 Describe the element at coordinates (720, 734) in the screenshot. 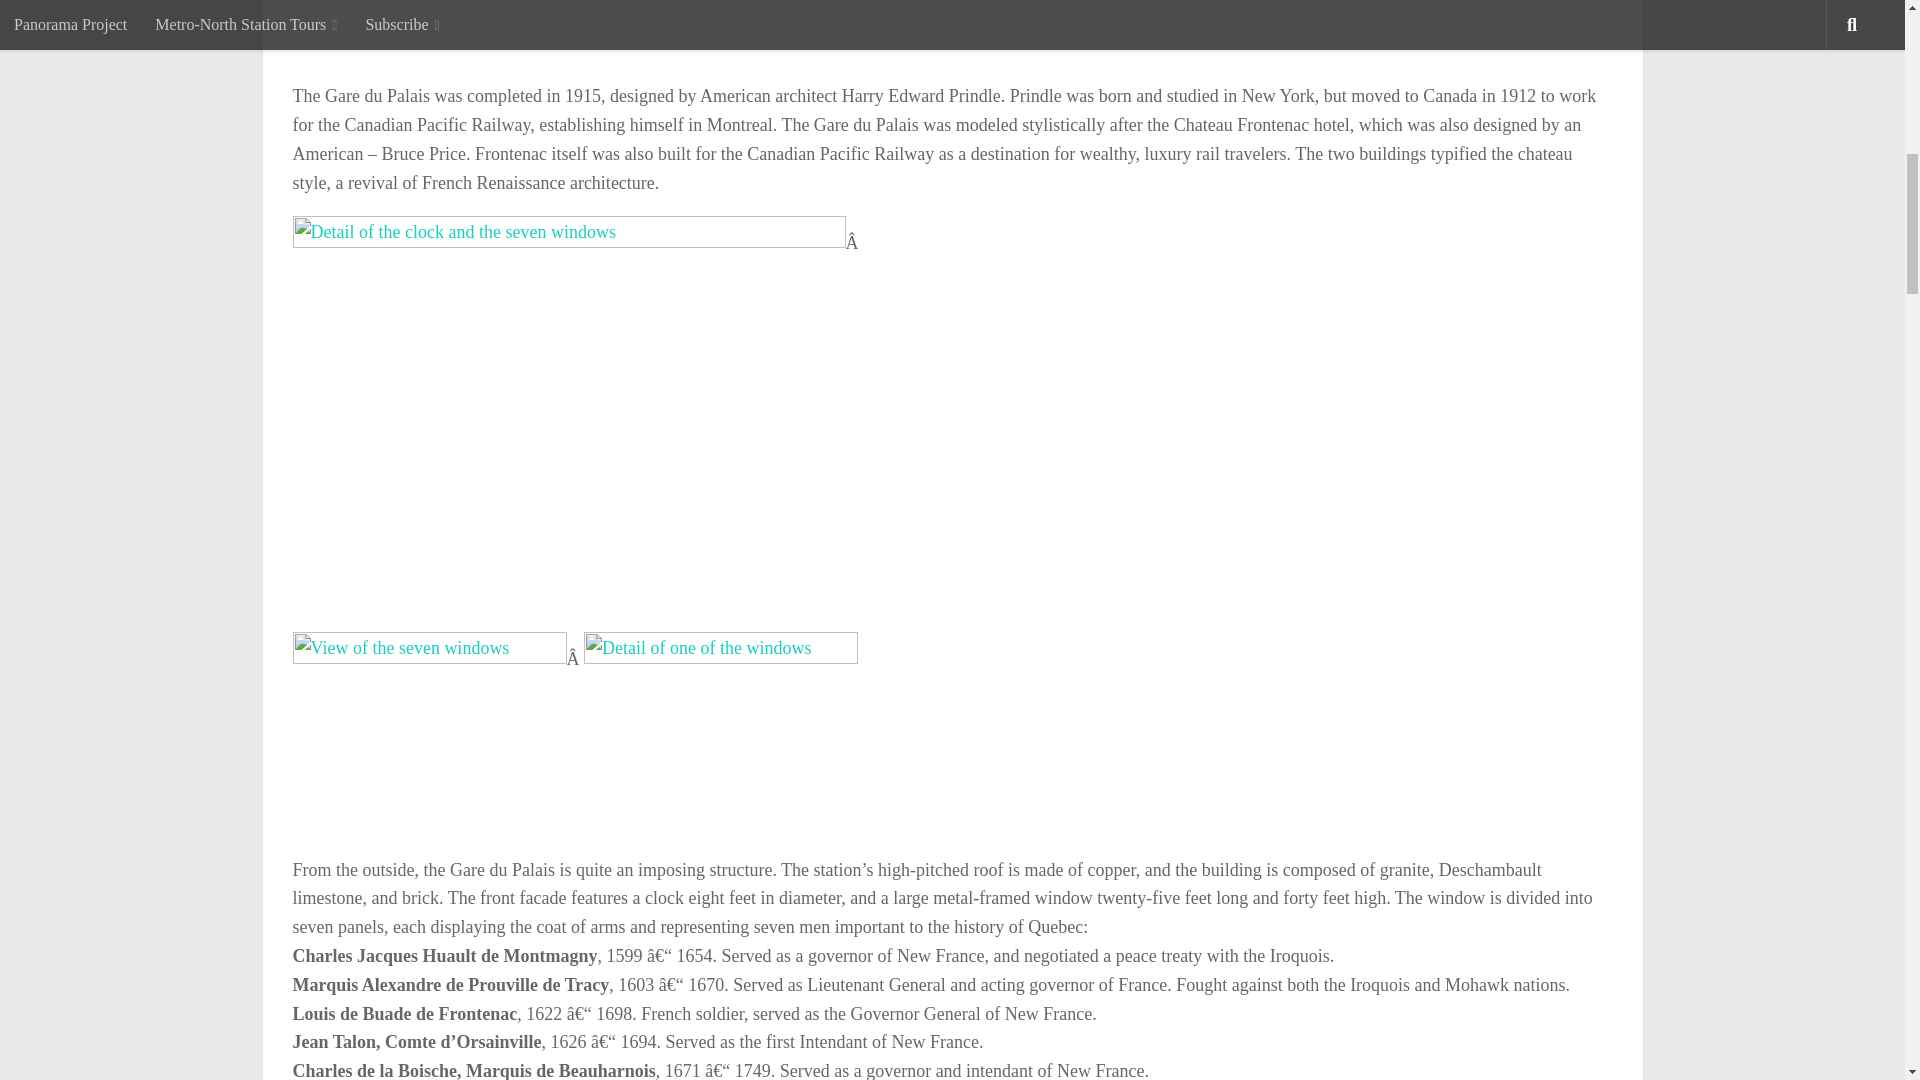

I see `Detail of one of the windows` at that location.